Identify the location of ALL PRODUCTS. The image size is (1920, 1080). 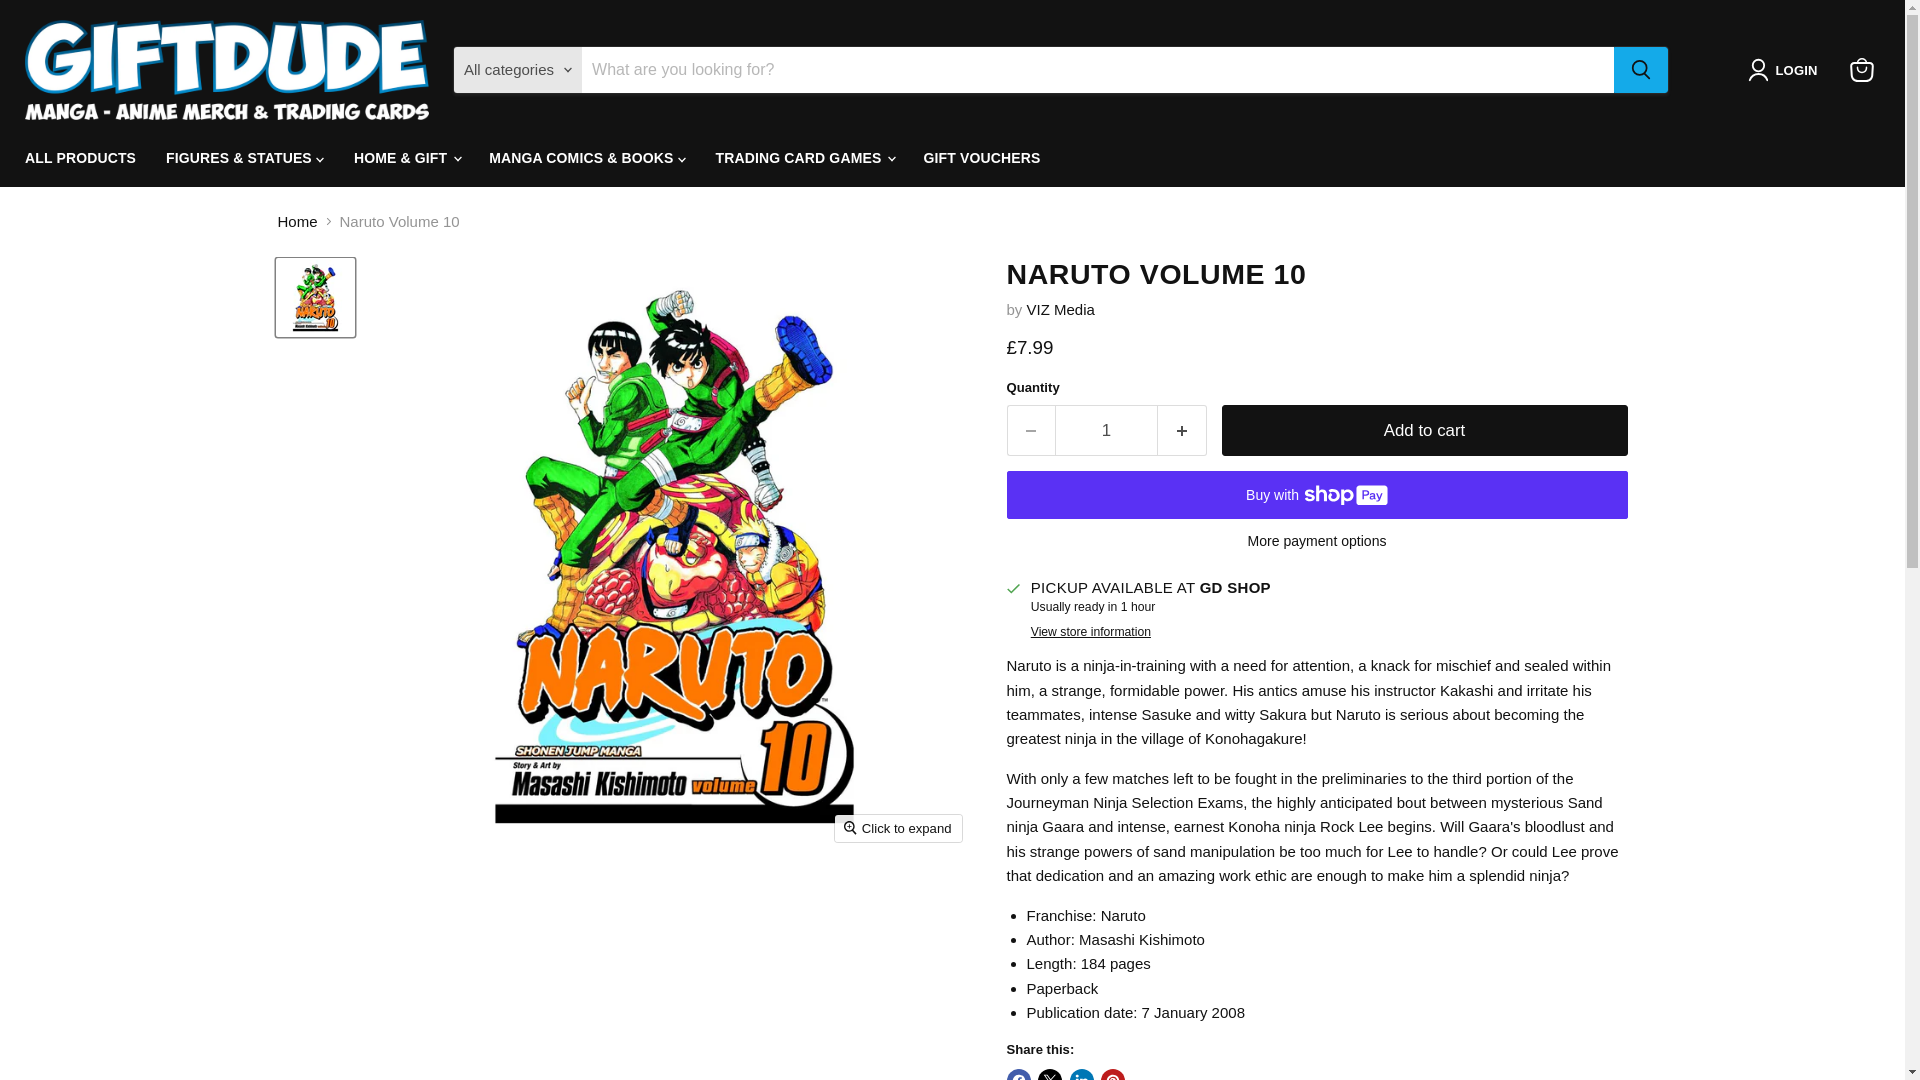
(80, 158).